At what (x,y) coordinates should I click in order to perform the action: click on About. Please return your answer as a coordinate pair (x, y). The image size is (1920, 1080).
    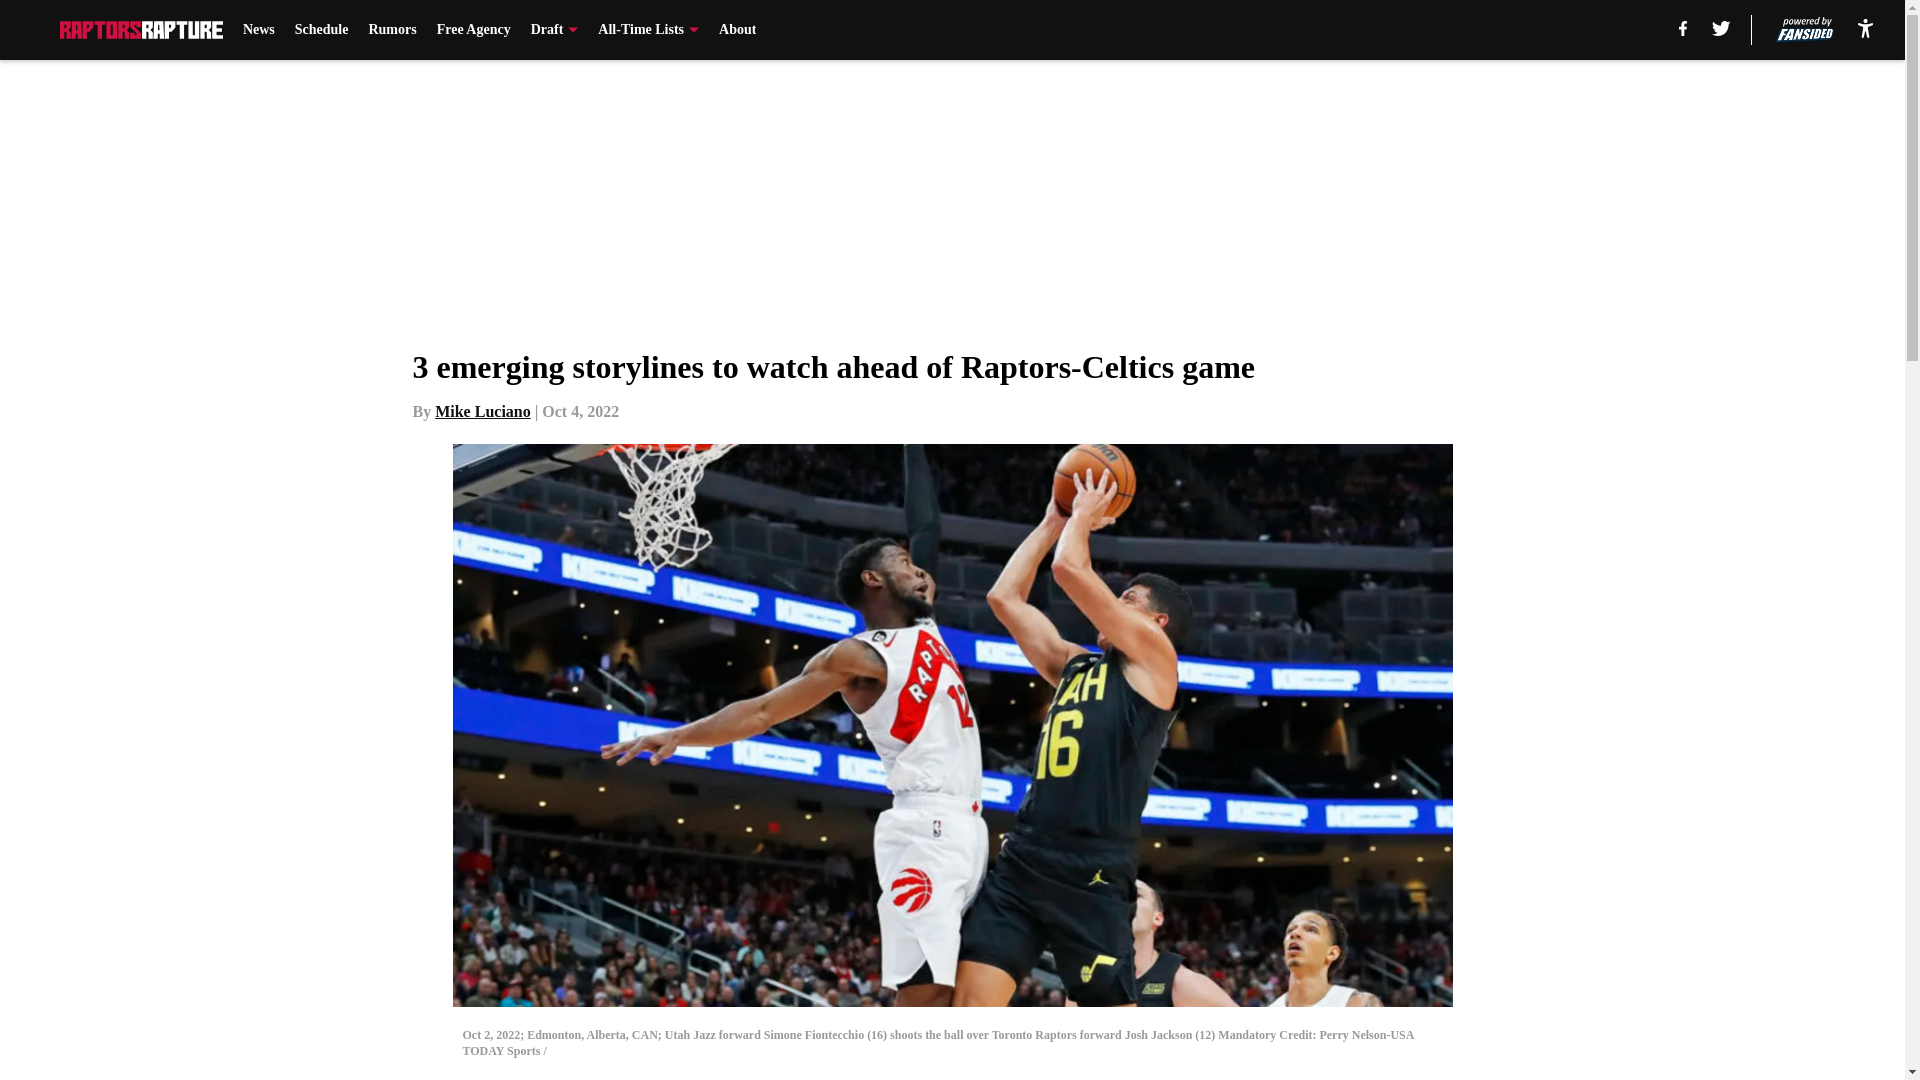
    Looking at the image, I should click on (737, 30).